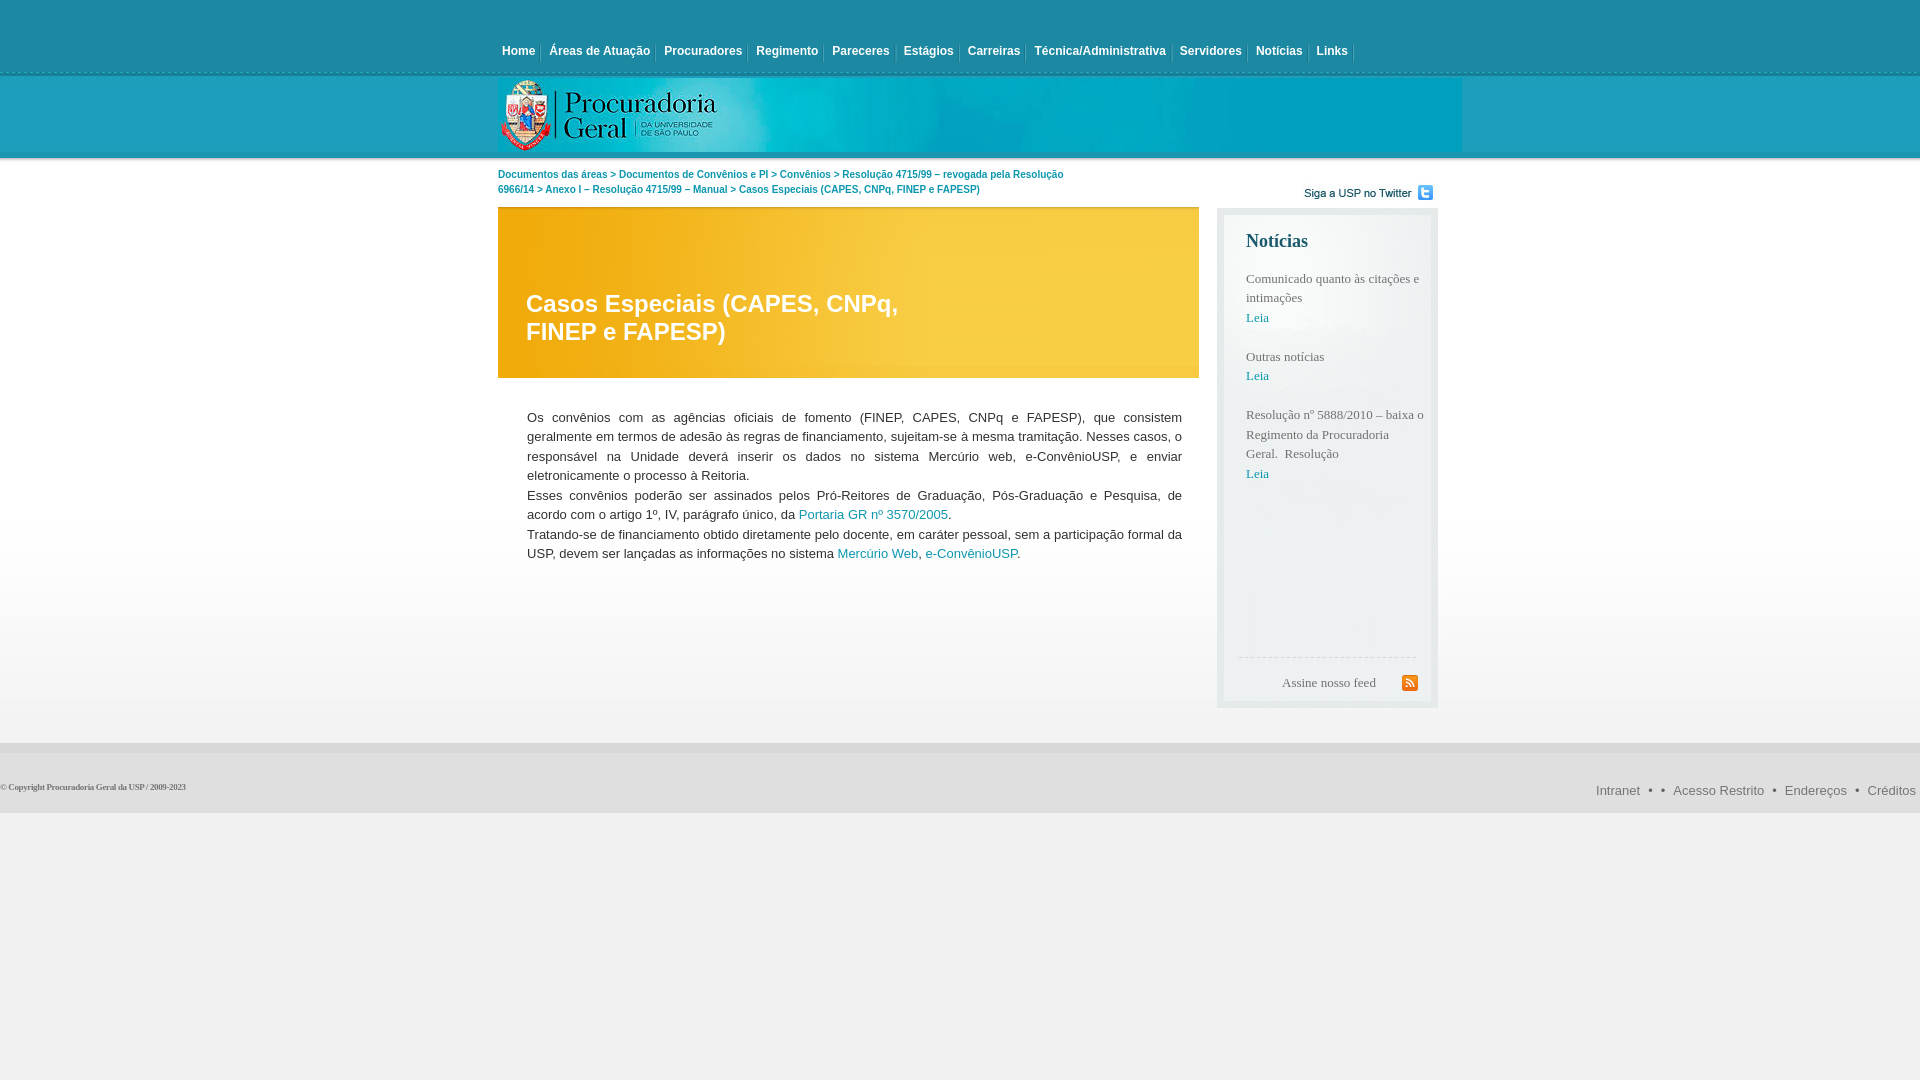 This screenshot has width=1920, height=1080. Describe the element at coordinates (518, 54) in the screenshot. I see `Home` at that location.